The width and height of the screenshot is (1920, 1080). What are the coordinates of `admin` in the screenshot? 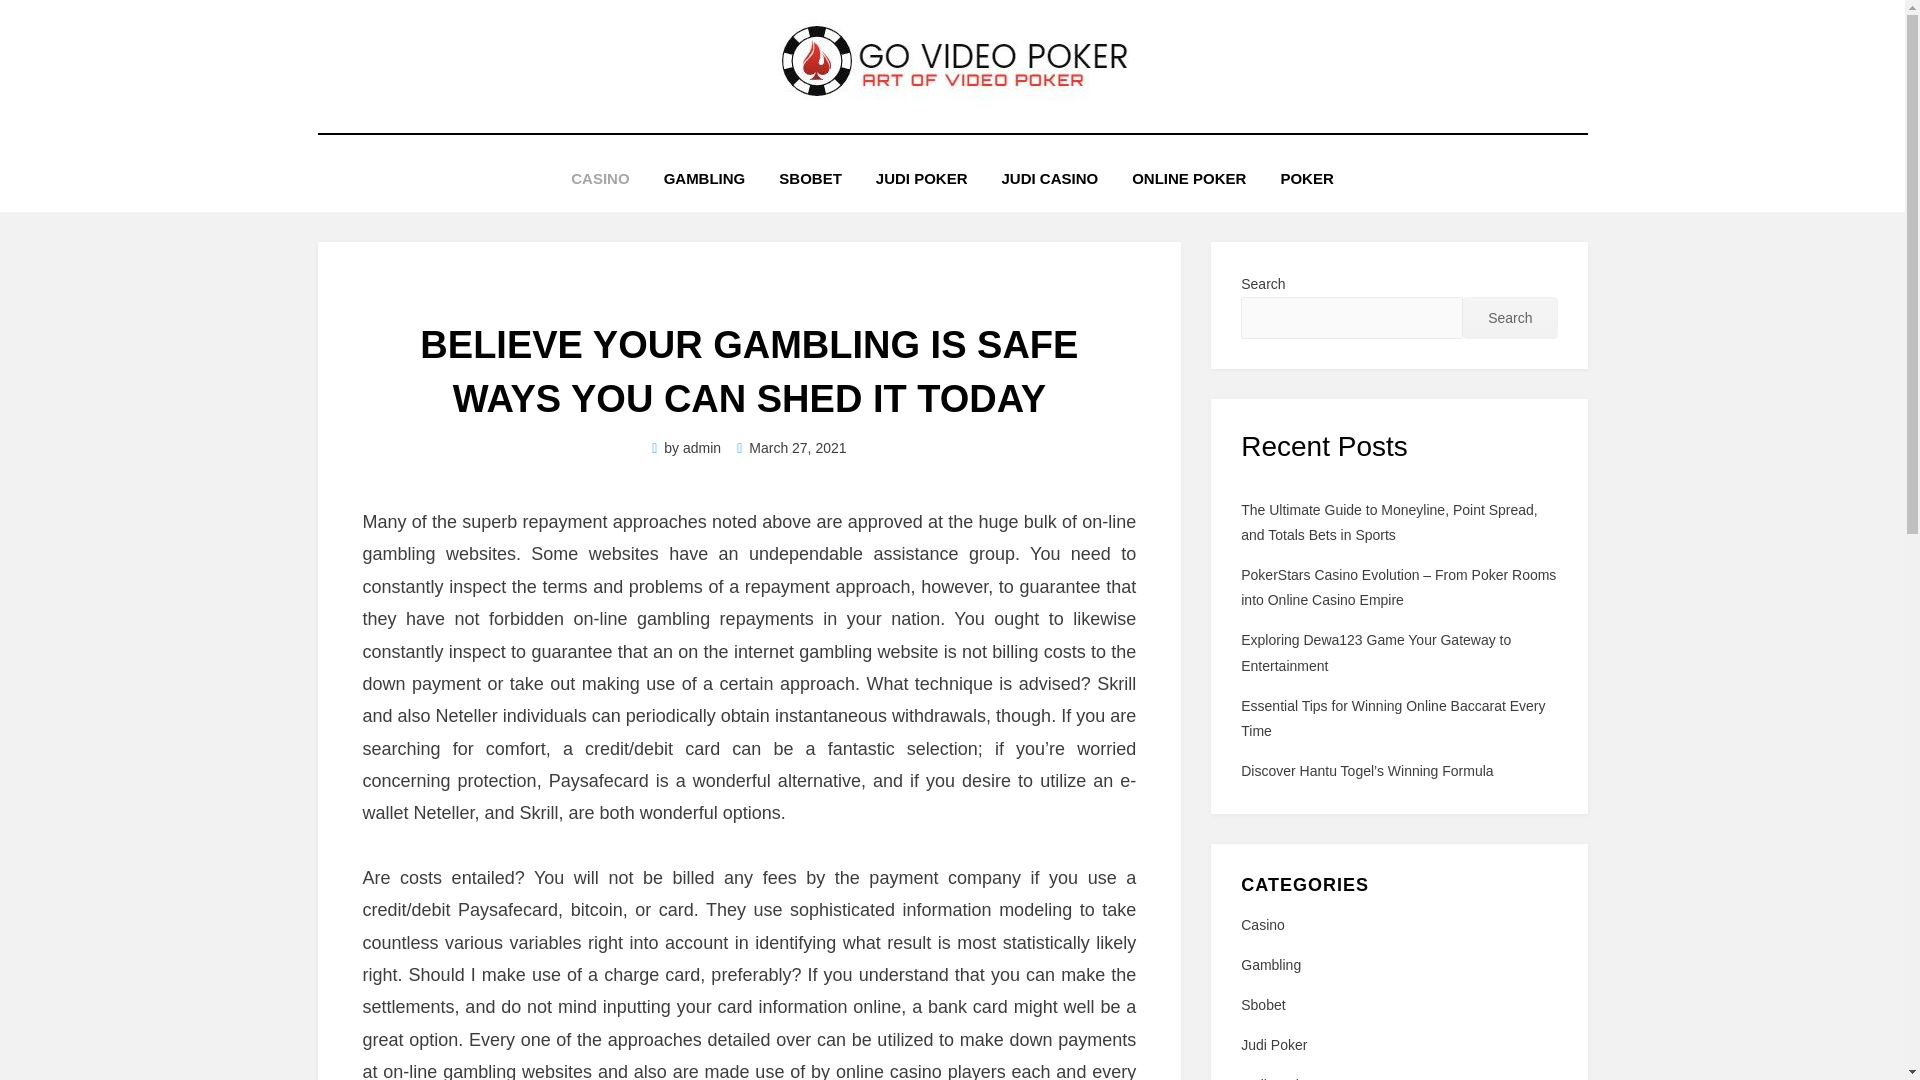 It's located at (702, 447).